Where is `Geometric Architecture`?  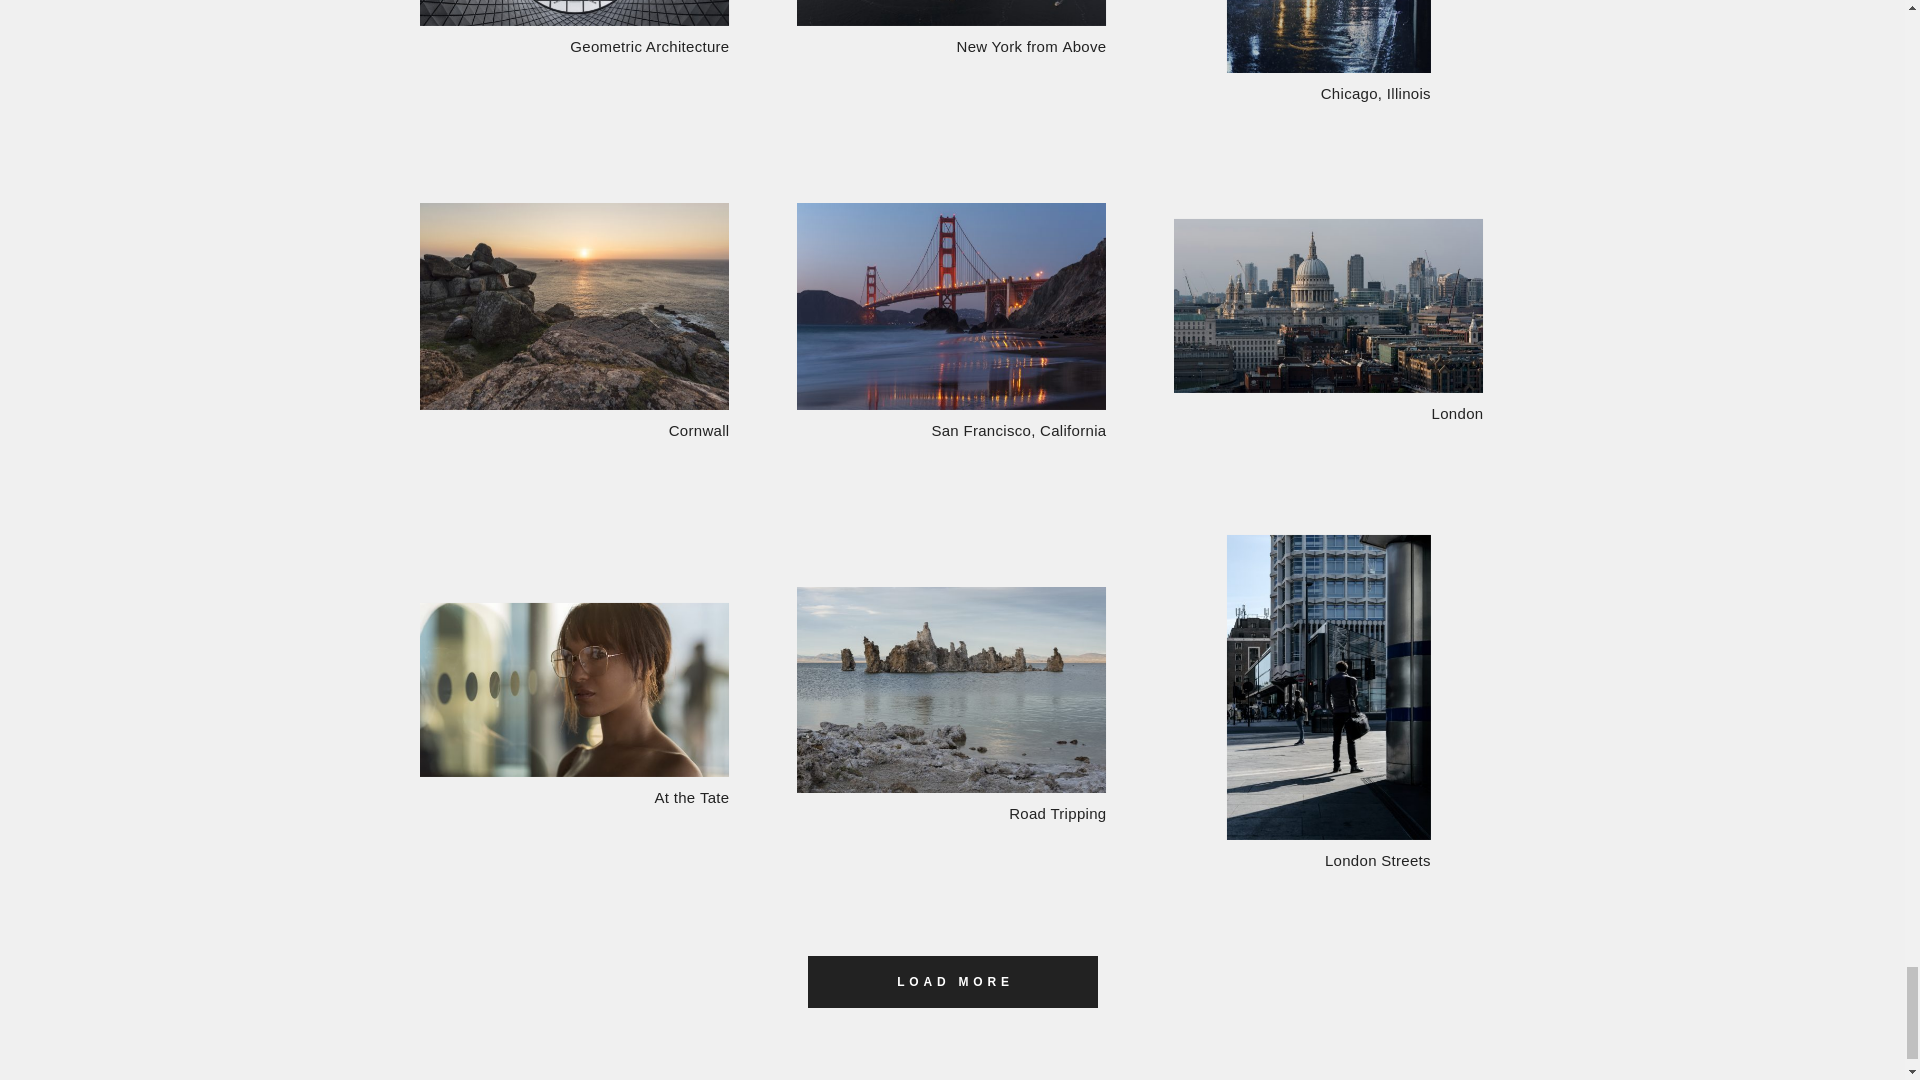
Geometric Architecture is located at coordinates (574, 29).